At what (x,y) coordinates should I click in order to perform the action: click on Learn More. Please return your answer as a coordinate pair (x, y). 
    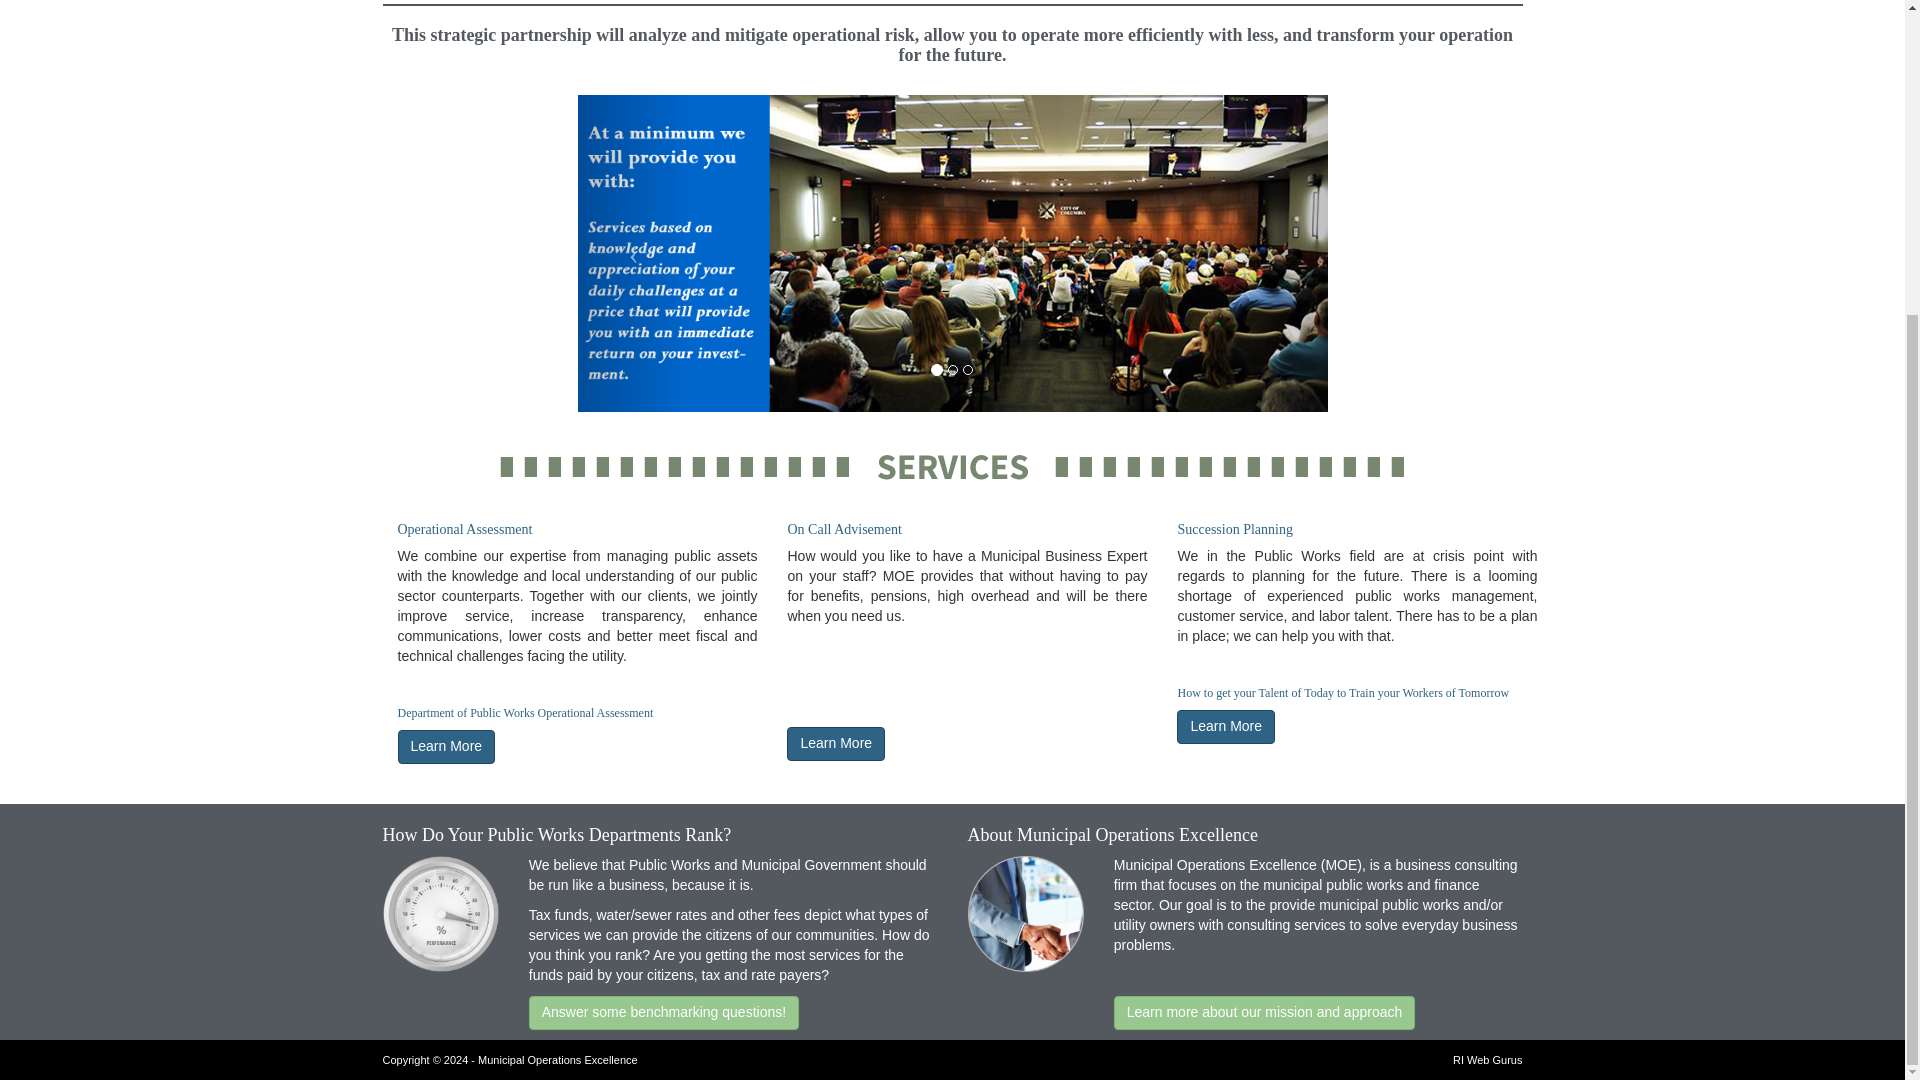
    Looking at the image, I should click on (446, 746).